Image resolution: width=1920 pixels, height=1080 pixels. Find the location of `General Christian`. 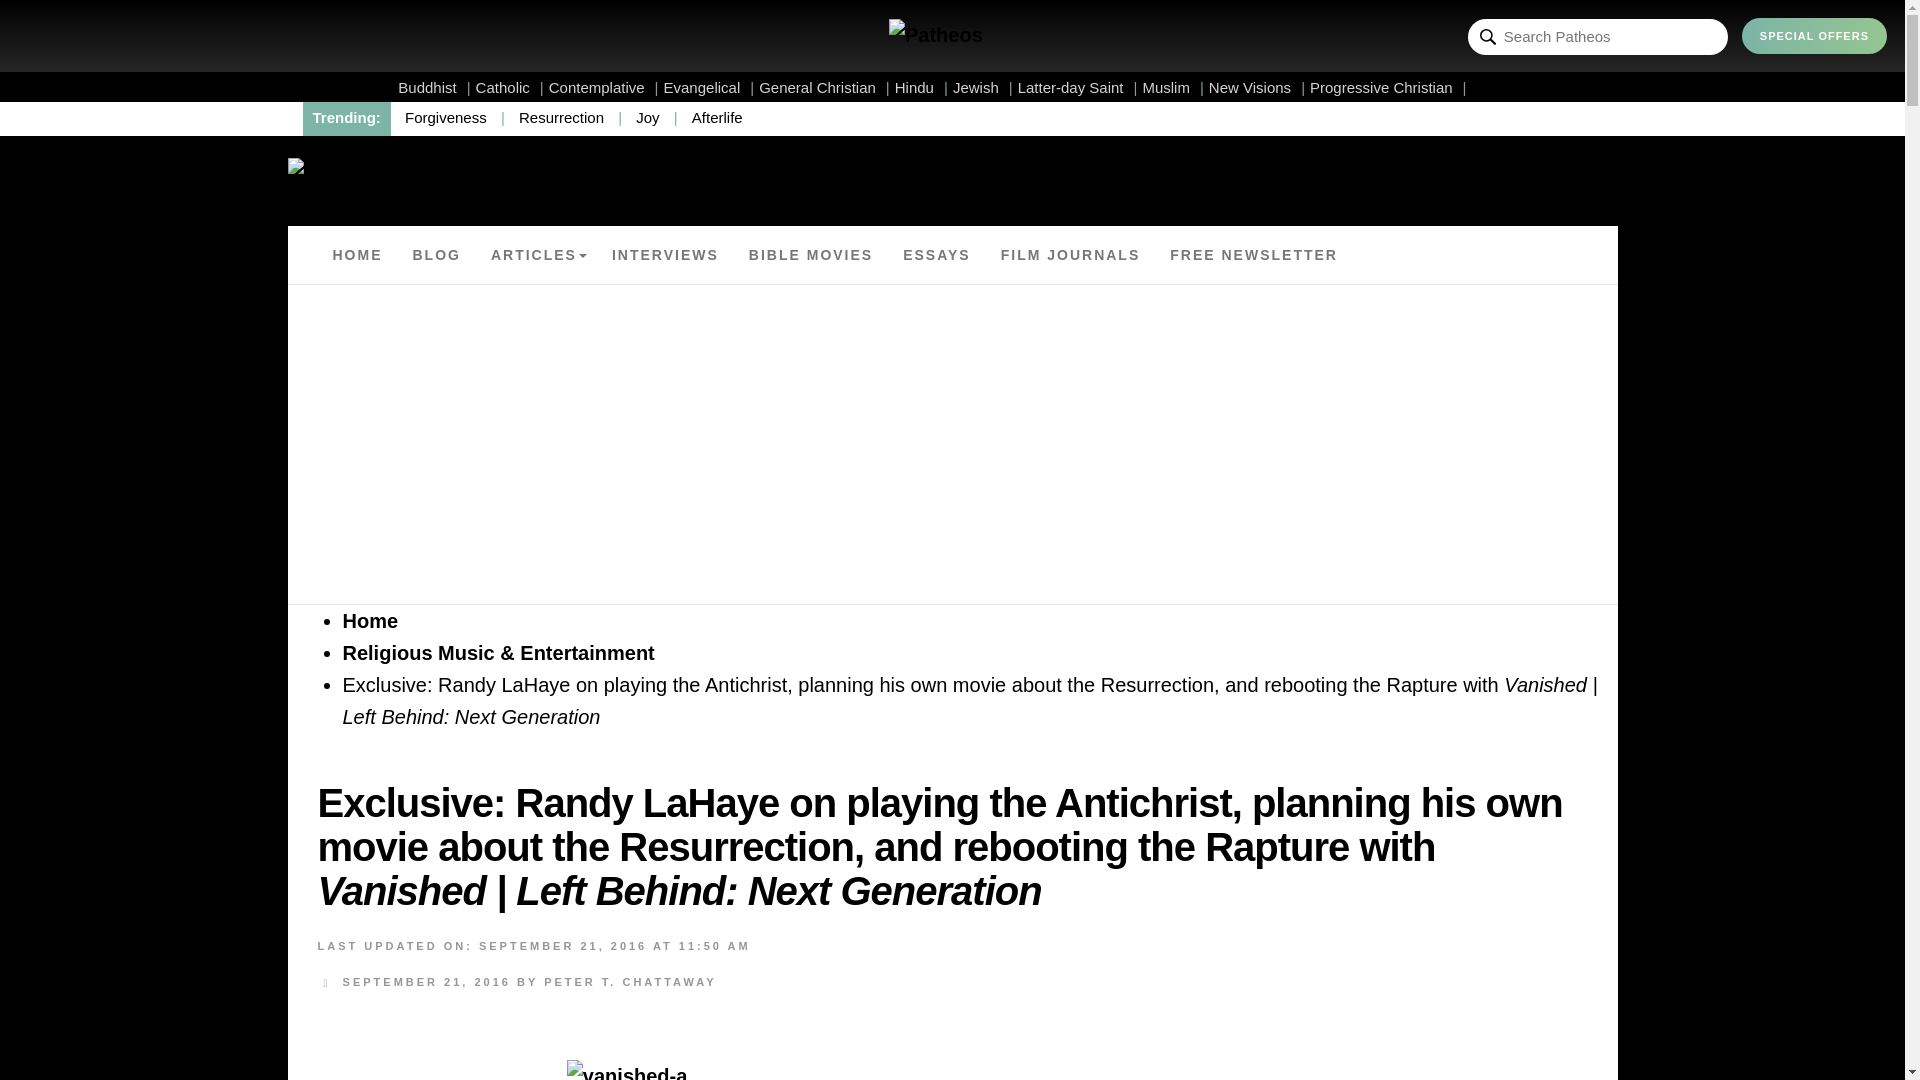

General Christian is located at coordinates (824, 87).